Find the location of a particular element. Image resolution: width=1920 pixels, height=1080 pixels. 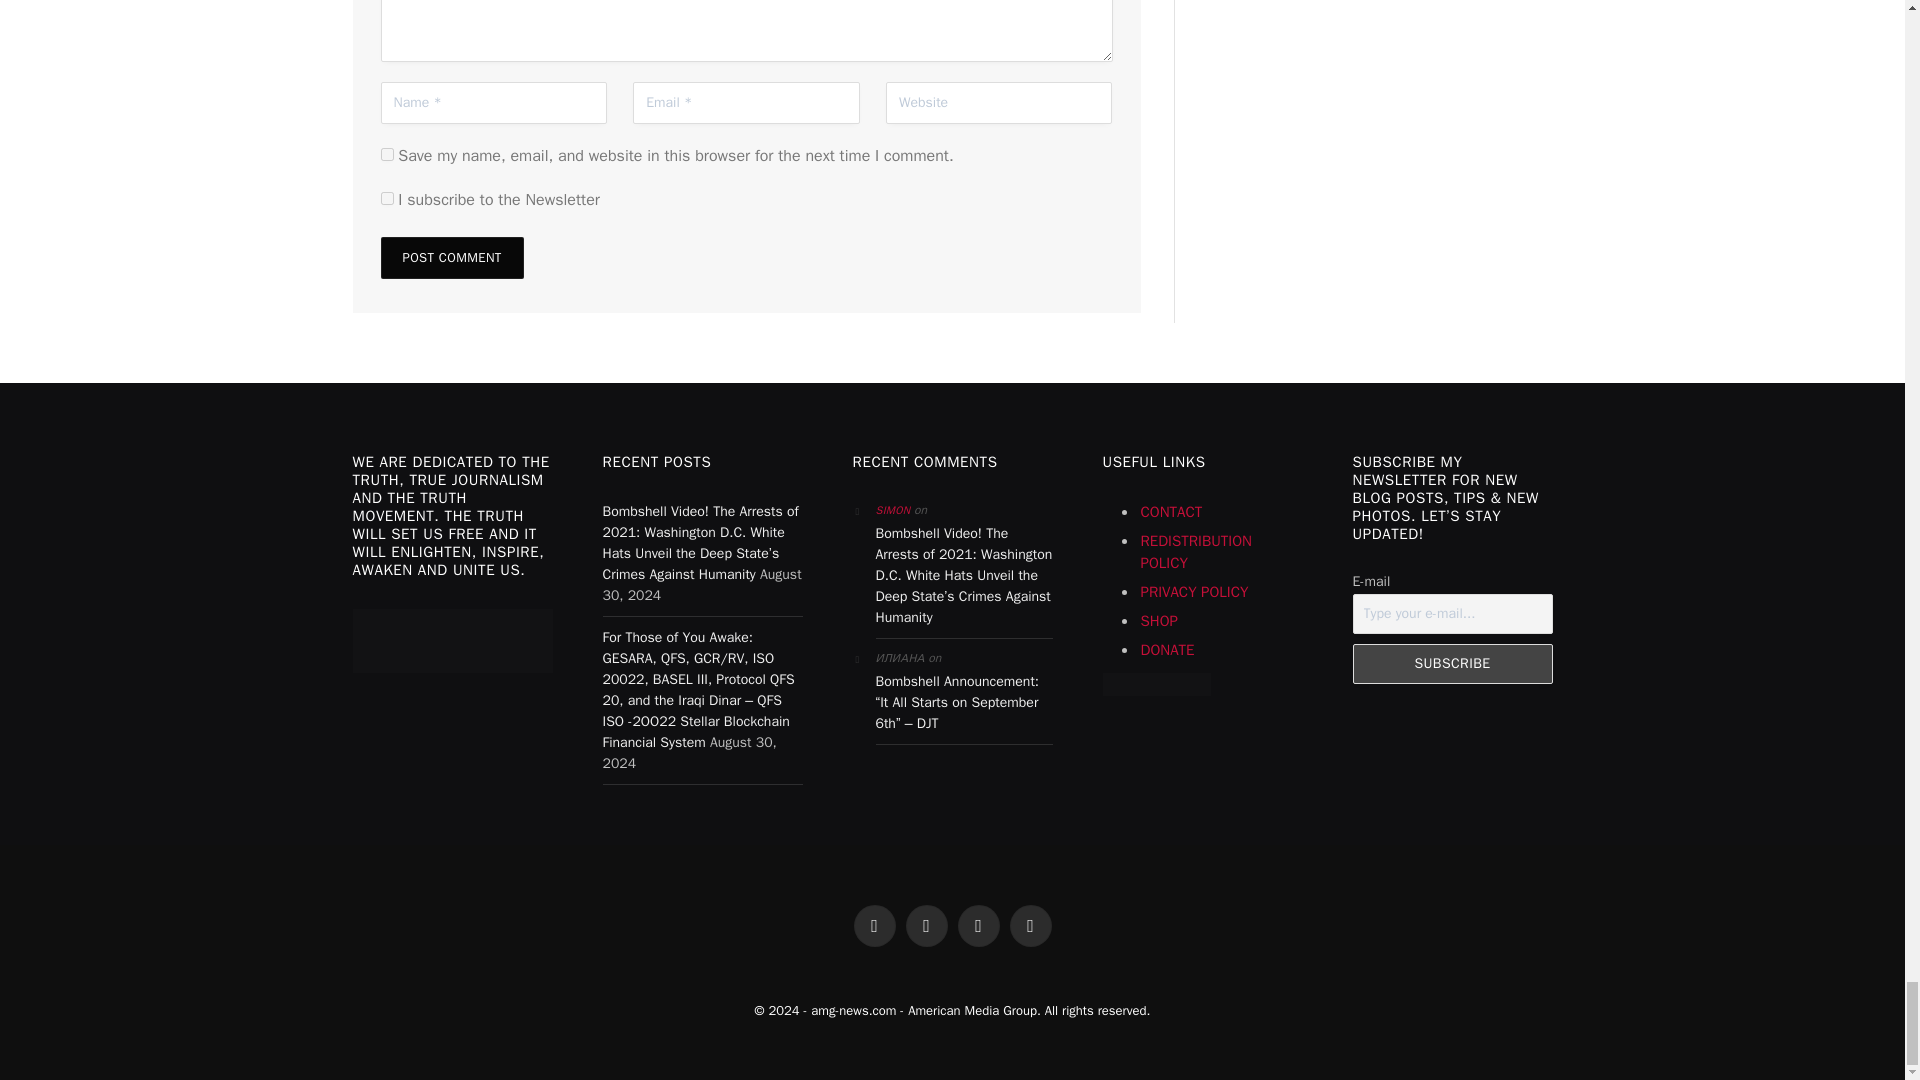

Subscribe is located at coordinates (1451, 663).